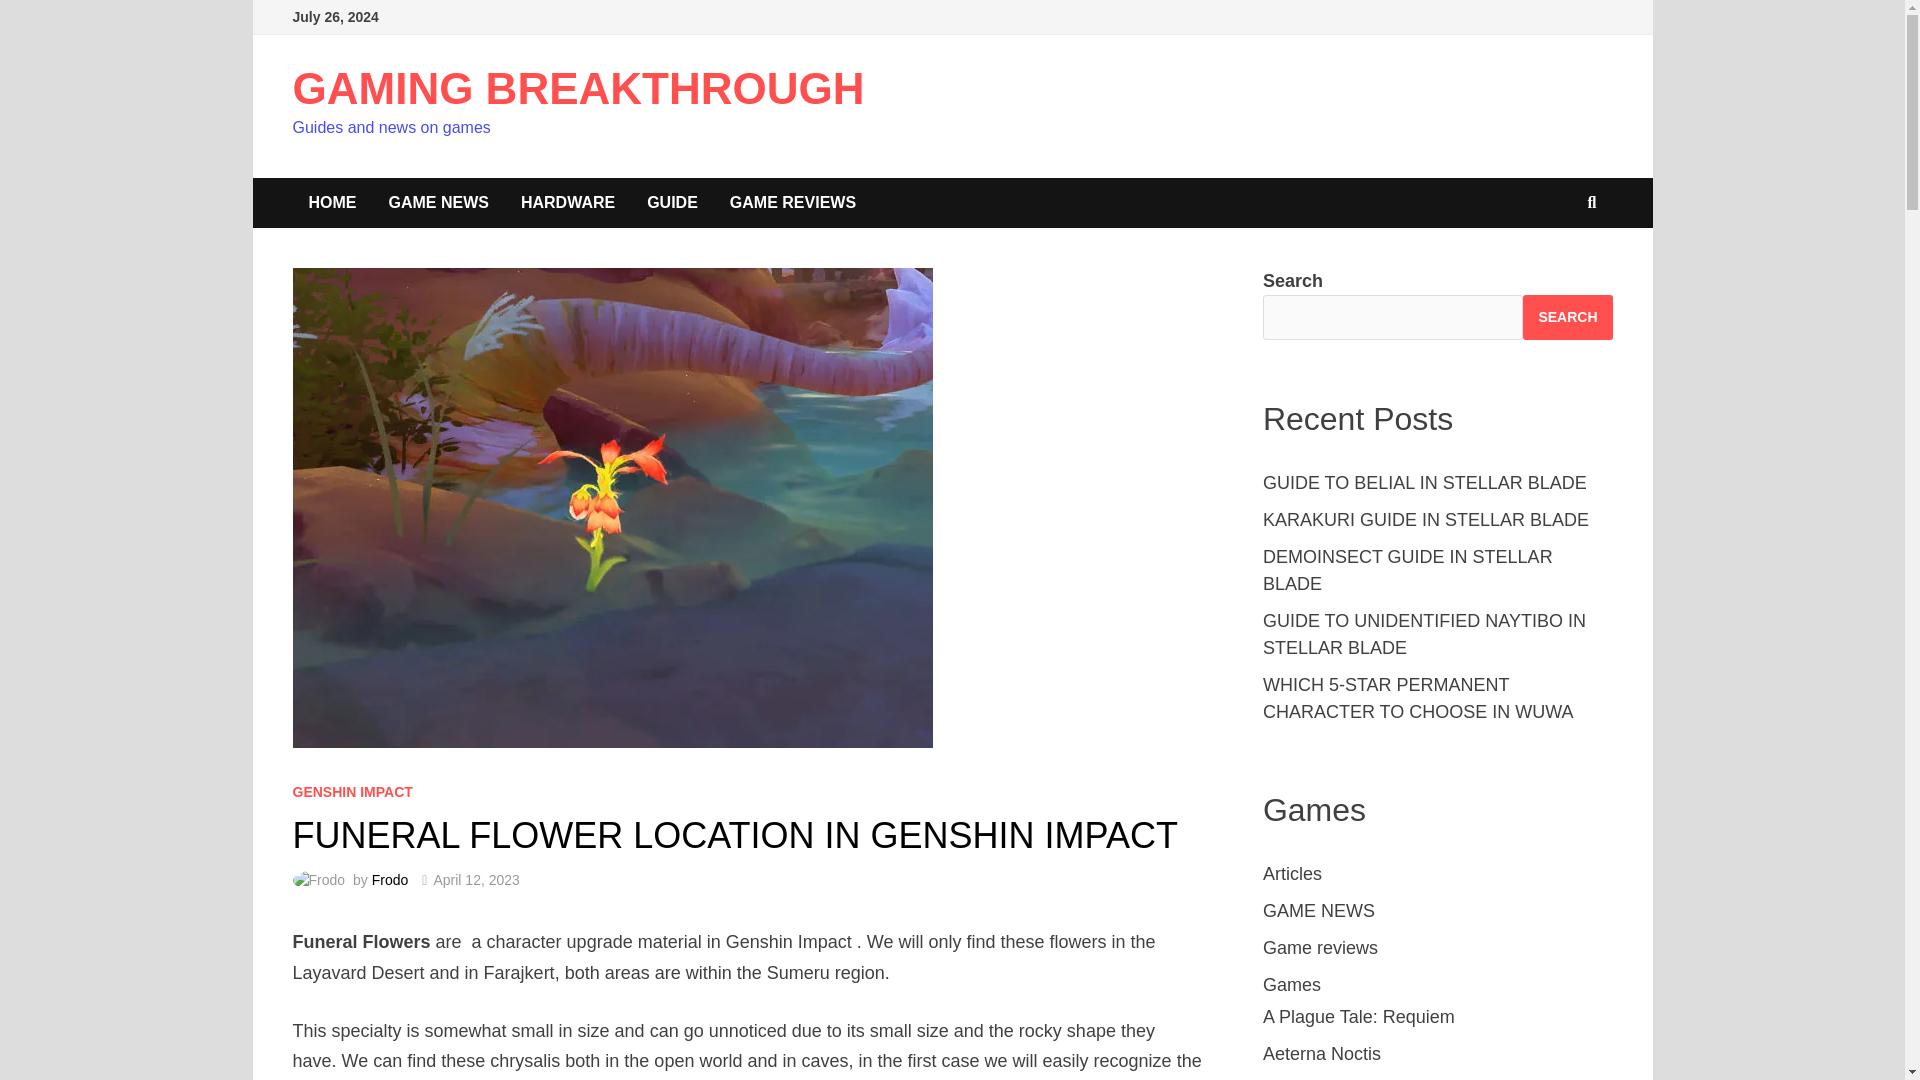  What do you see at coordinates (568, 202) in the screenshot?
I see `HARDWARE` at bounding box center [568, 202].